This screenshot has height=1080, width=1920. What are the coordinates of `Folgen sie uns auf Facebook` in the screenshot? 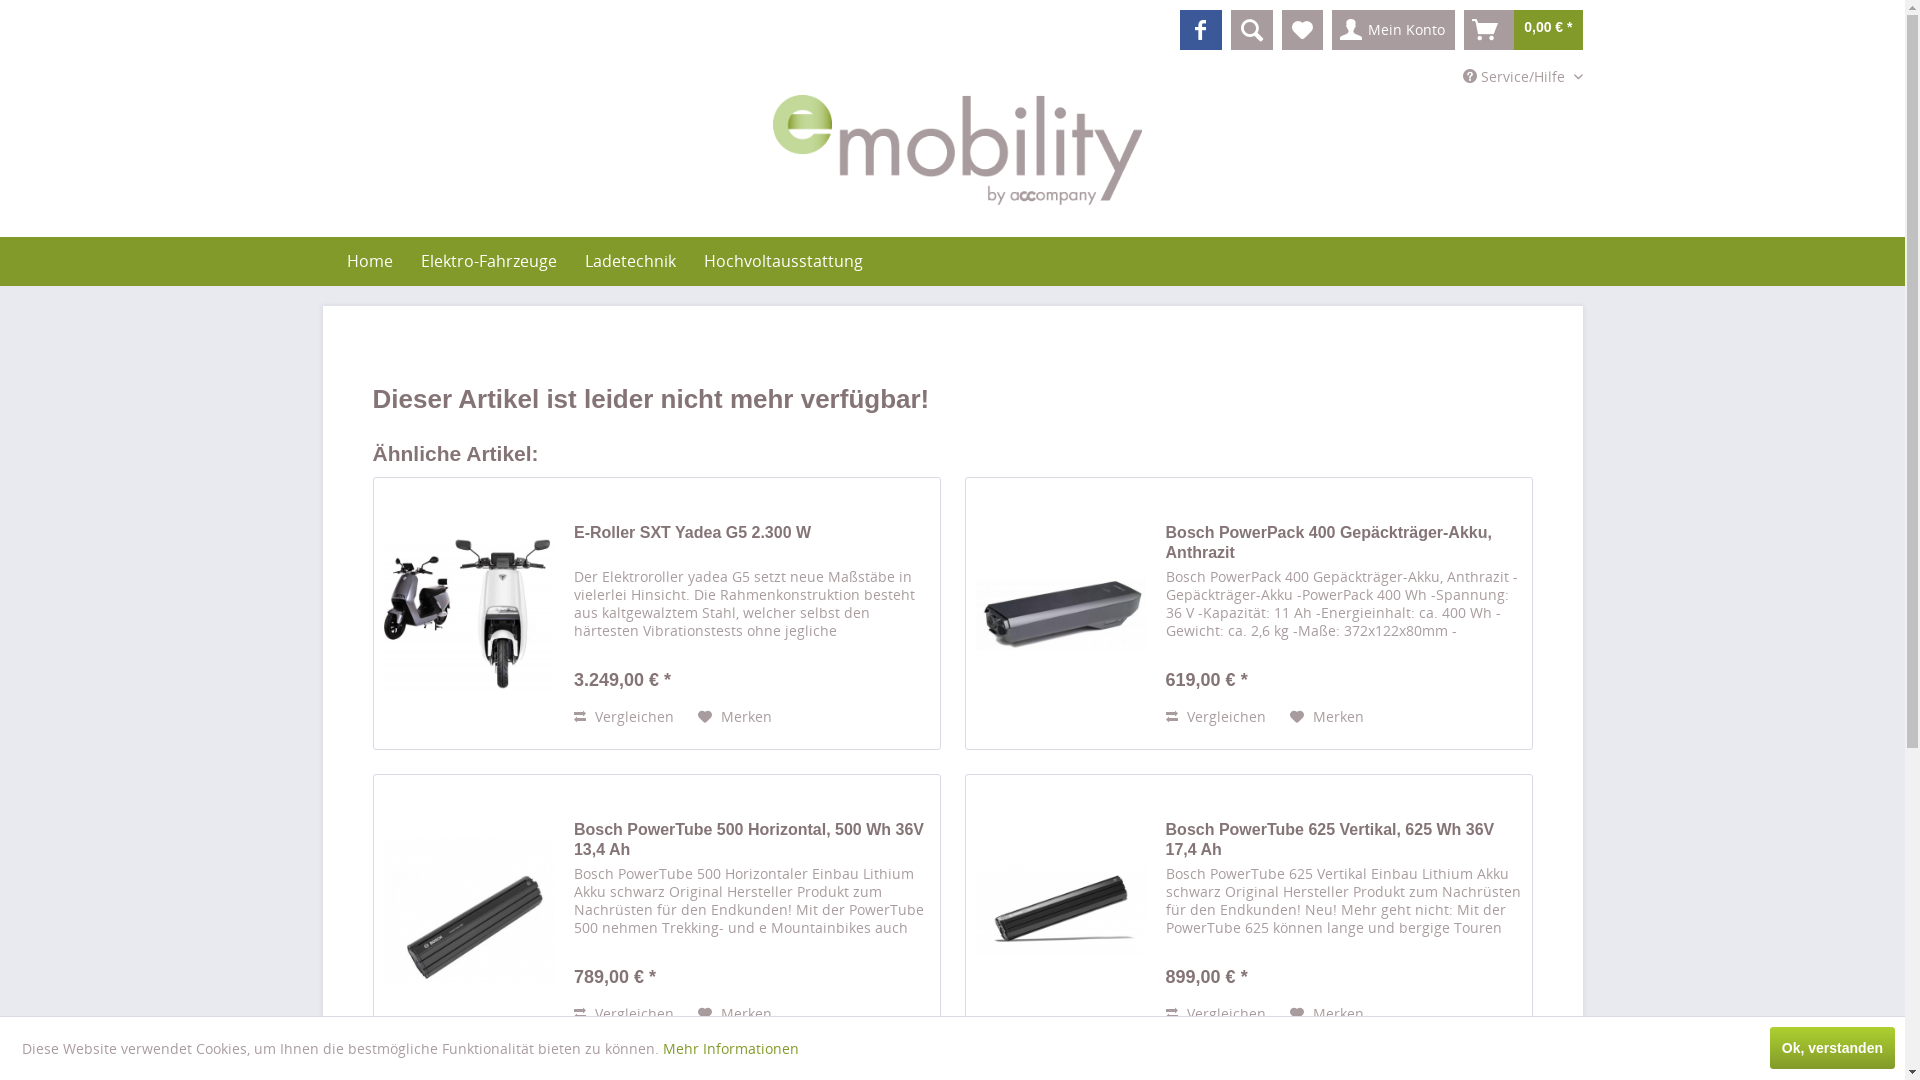 It's located at (1201, 30).